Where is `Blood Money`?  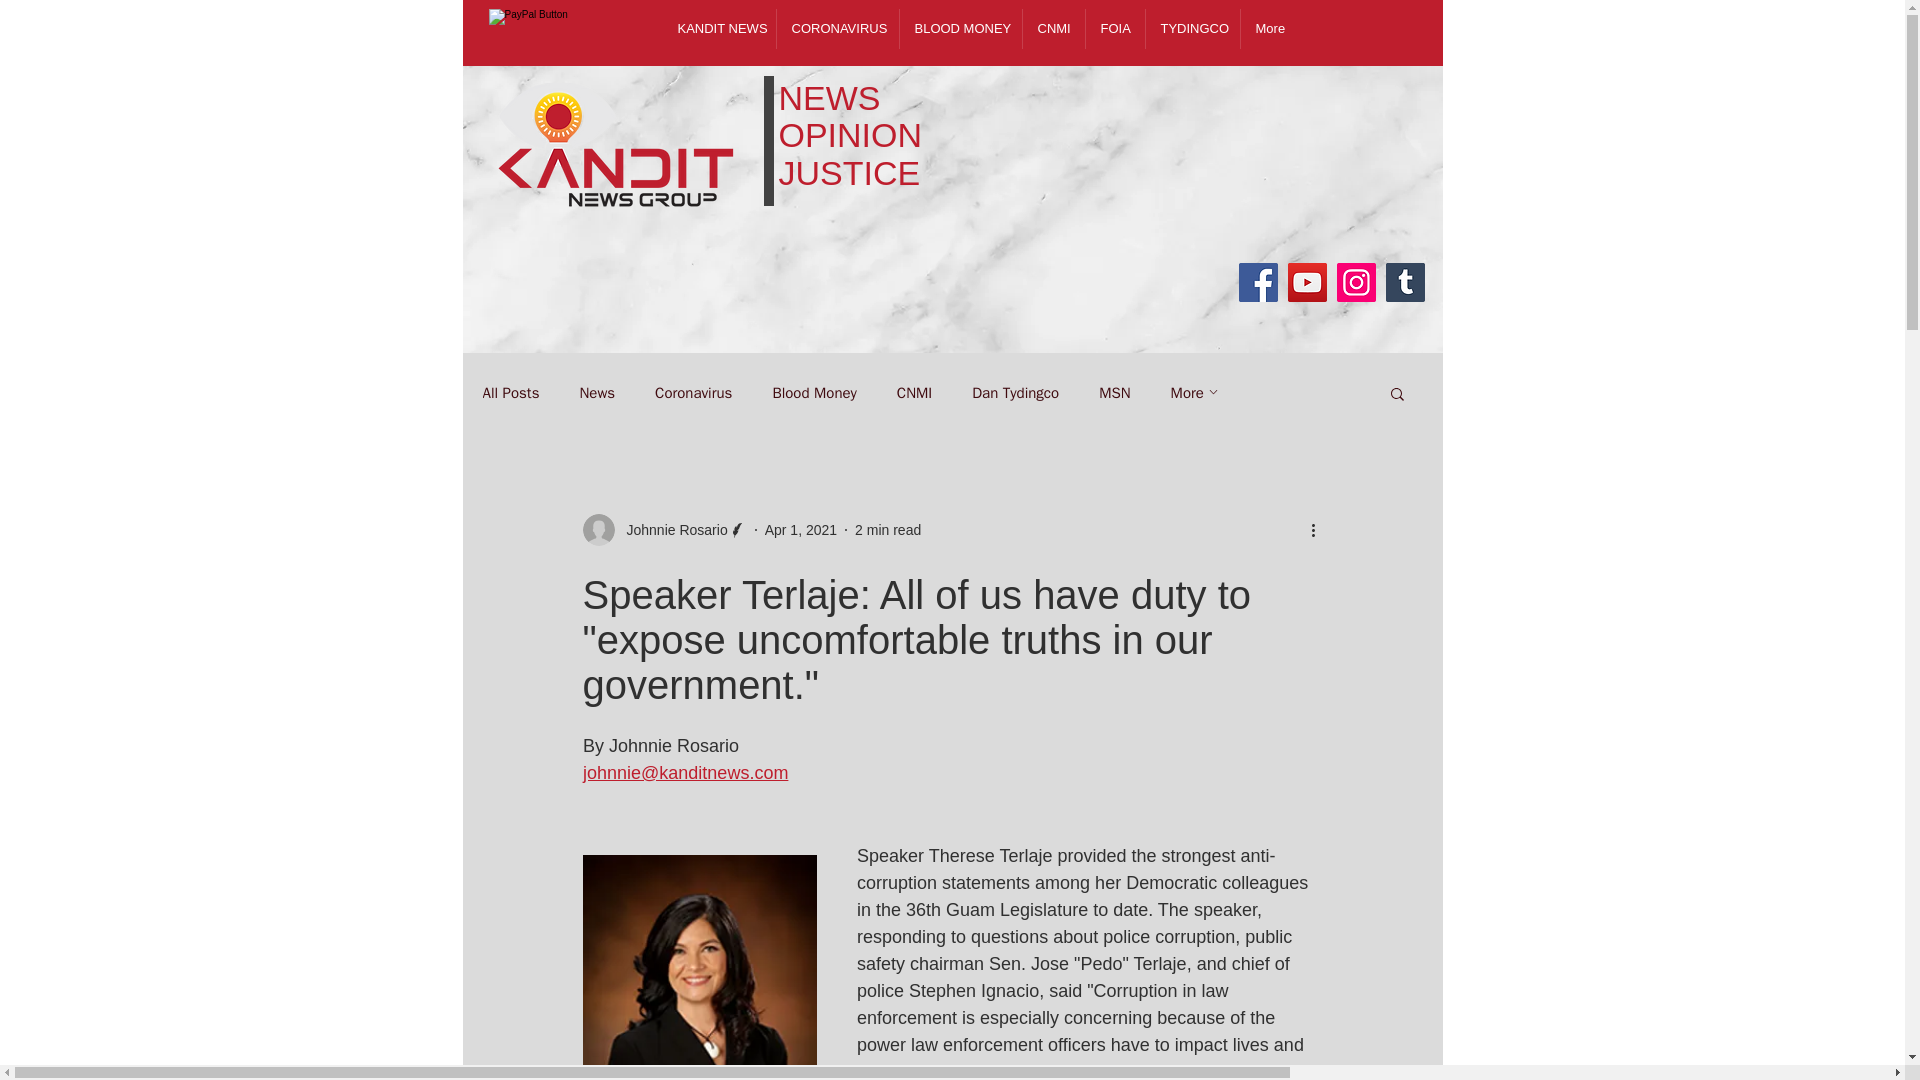 Blood Money is located at coordinates (814, 393).